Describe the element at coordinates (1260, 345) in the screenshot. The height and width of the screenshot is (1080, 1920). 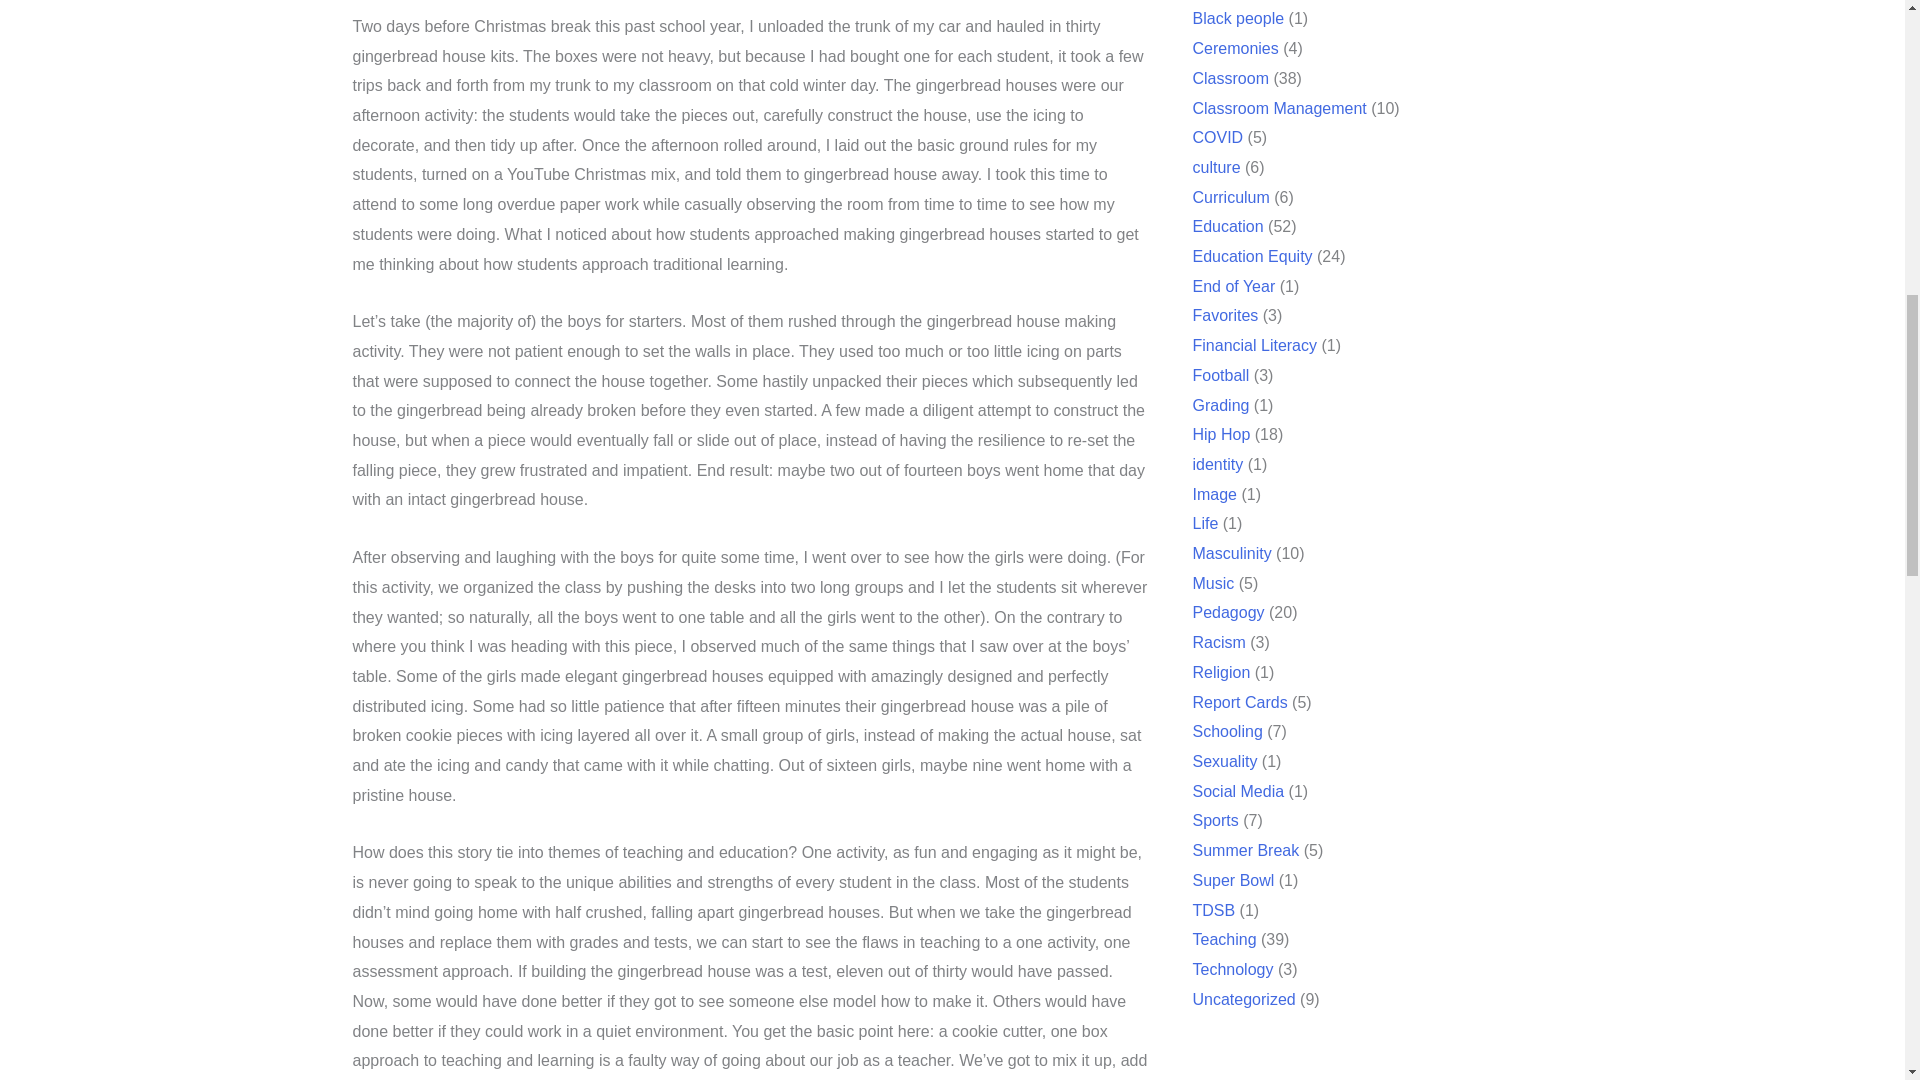
I see `Financial Literacy` at that location.